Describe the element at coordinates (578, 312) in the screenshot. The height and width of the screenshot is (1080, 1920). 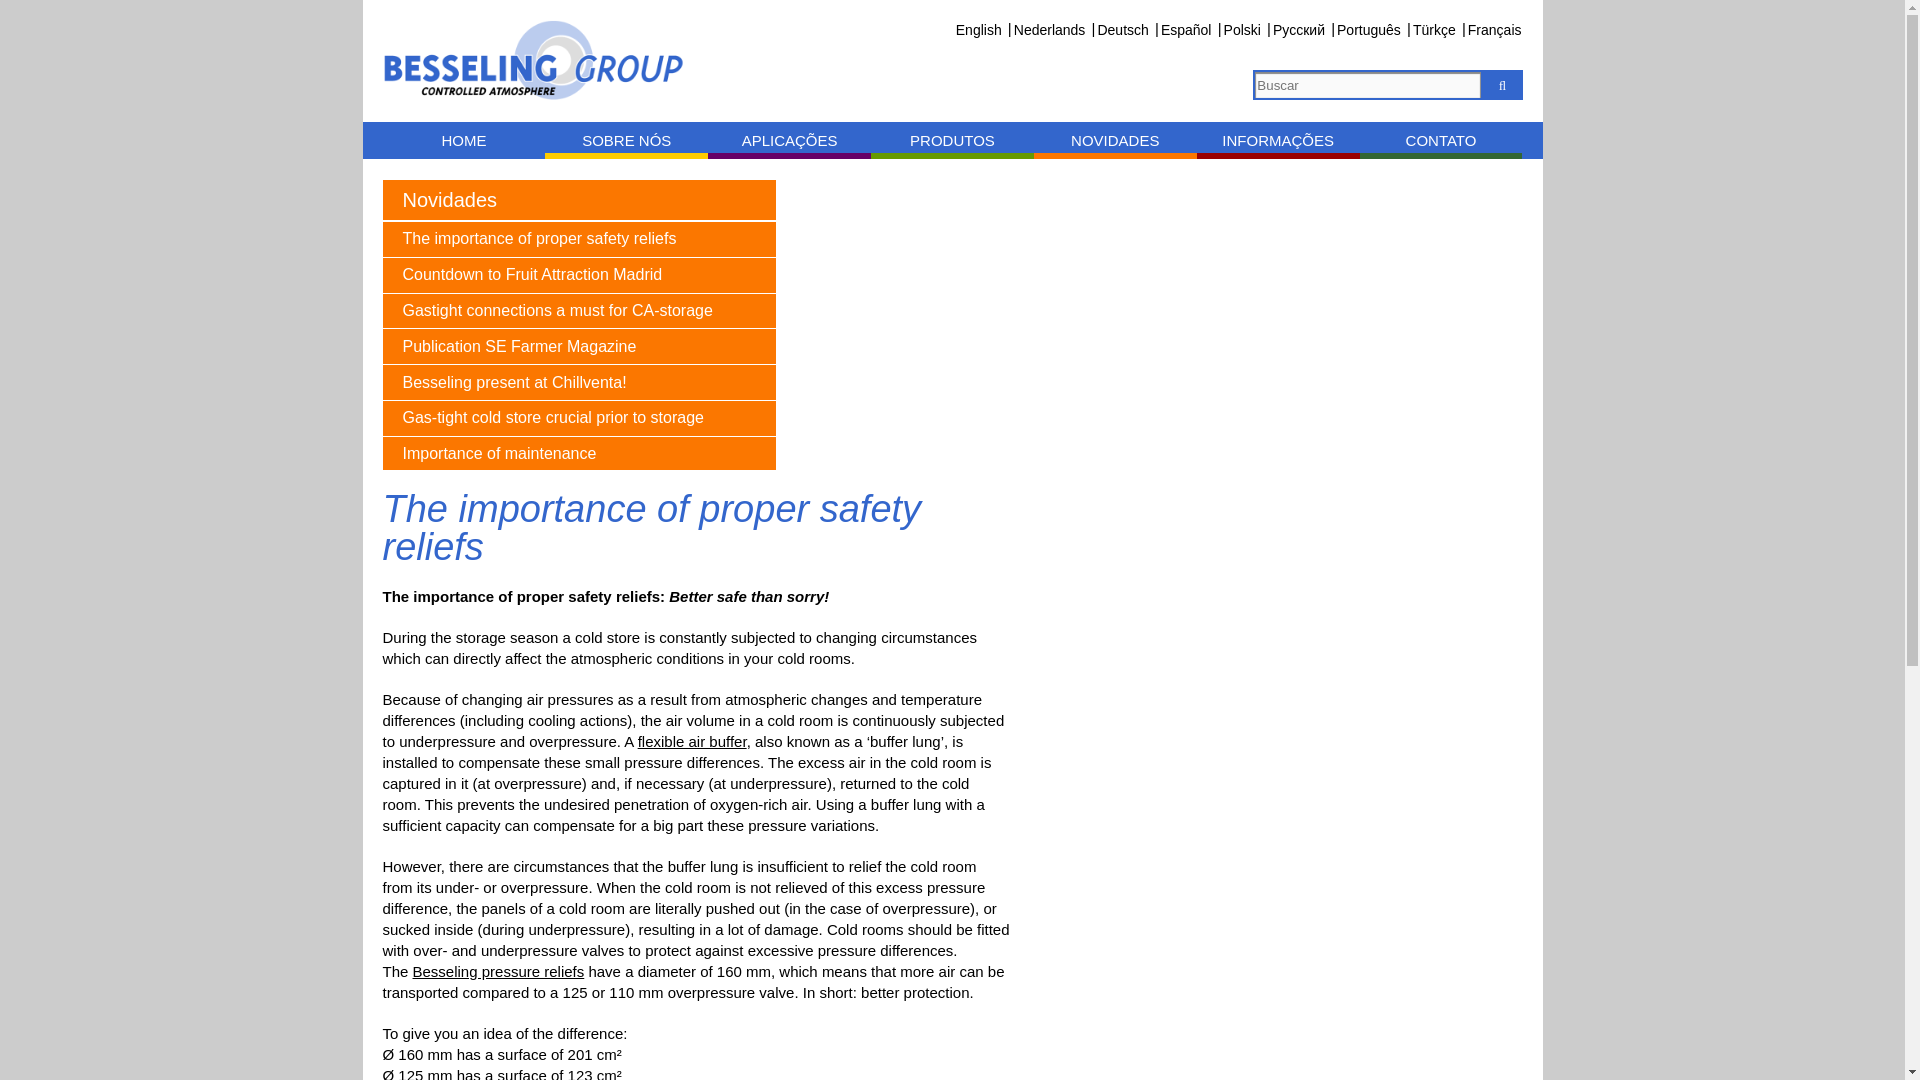
I see `Gastight connections a must for CA-storage` at that location.